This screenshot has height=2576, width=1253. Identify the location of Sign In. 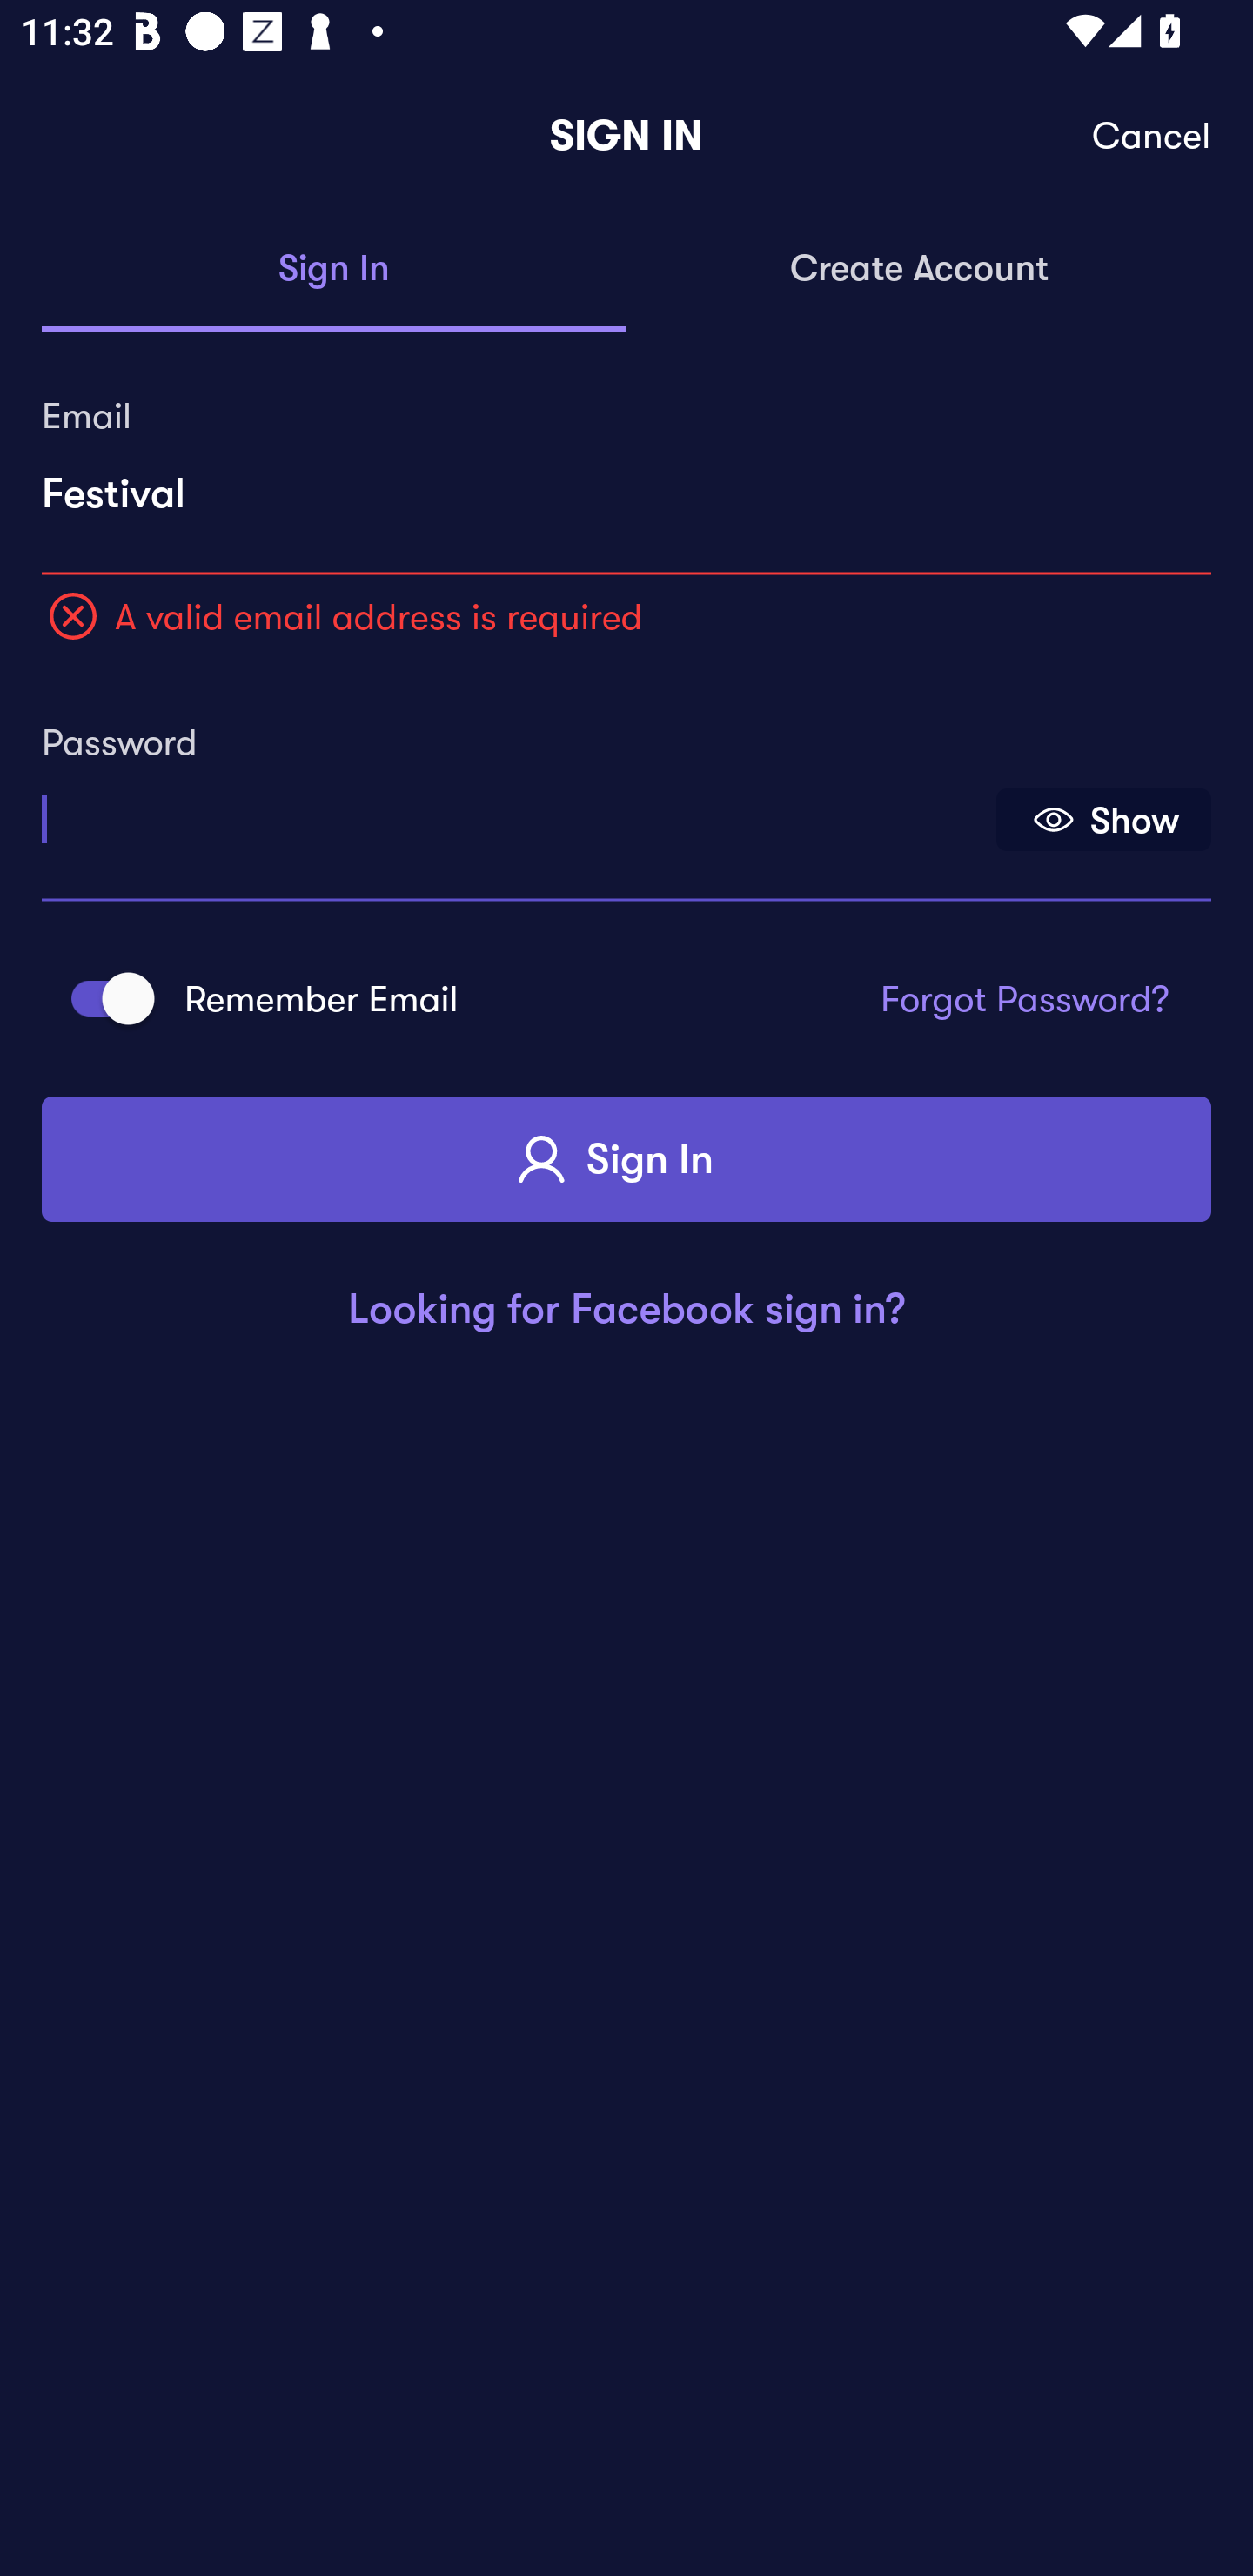
(626, 1159).